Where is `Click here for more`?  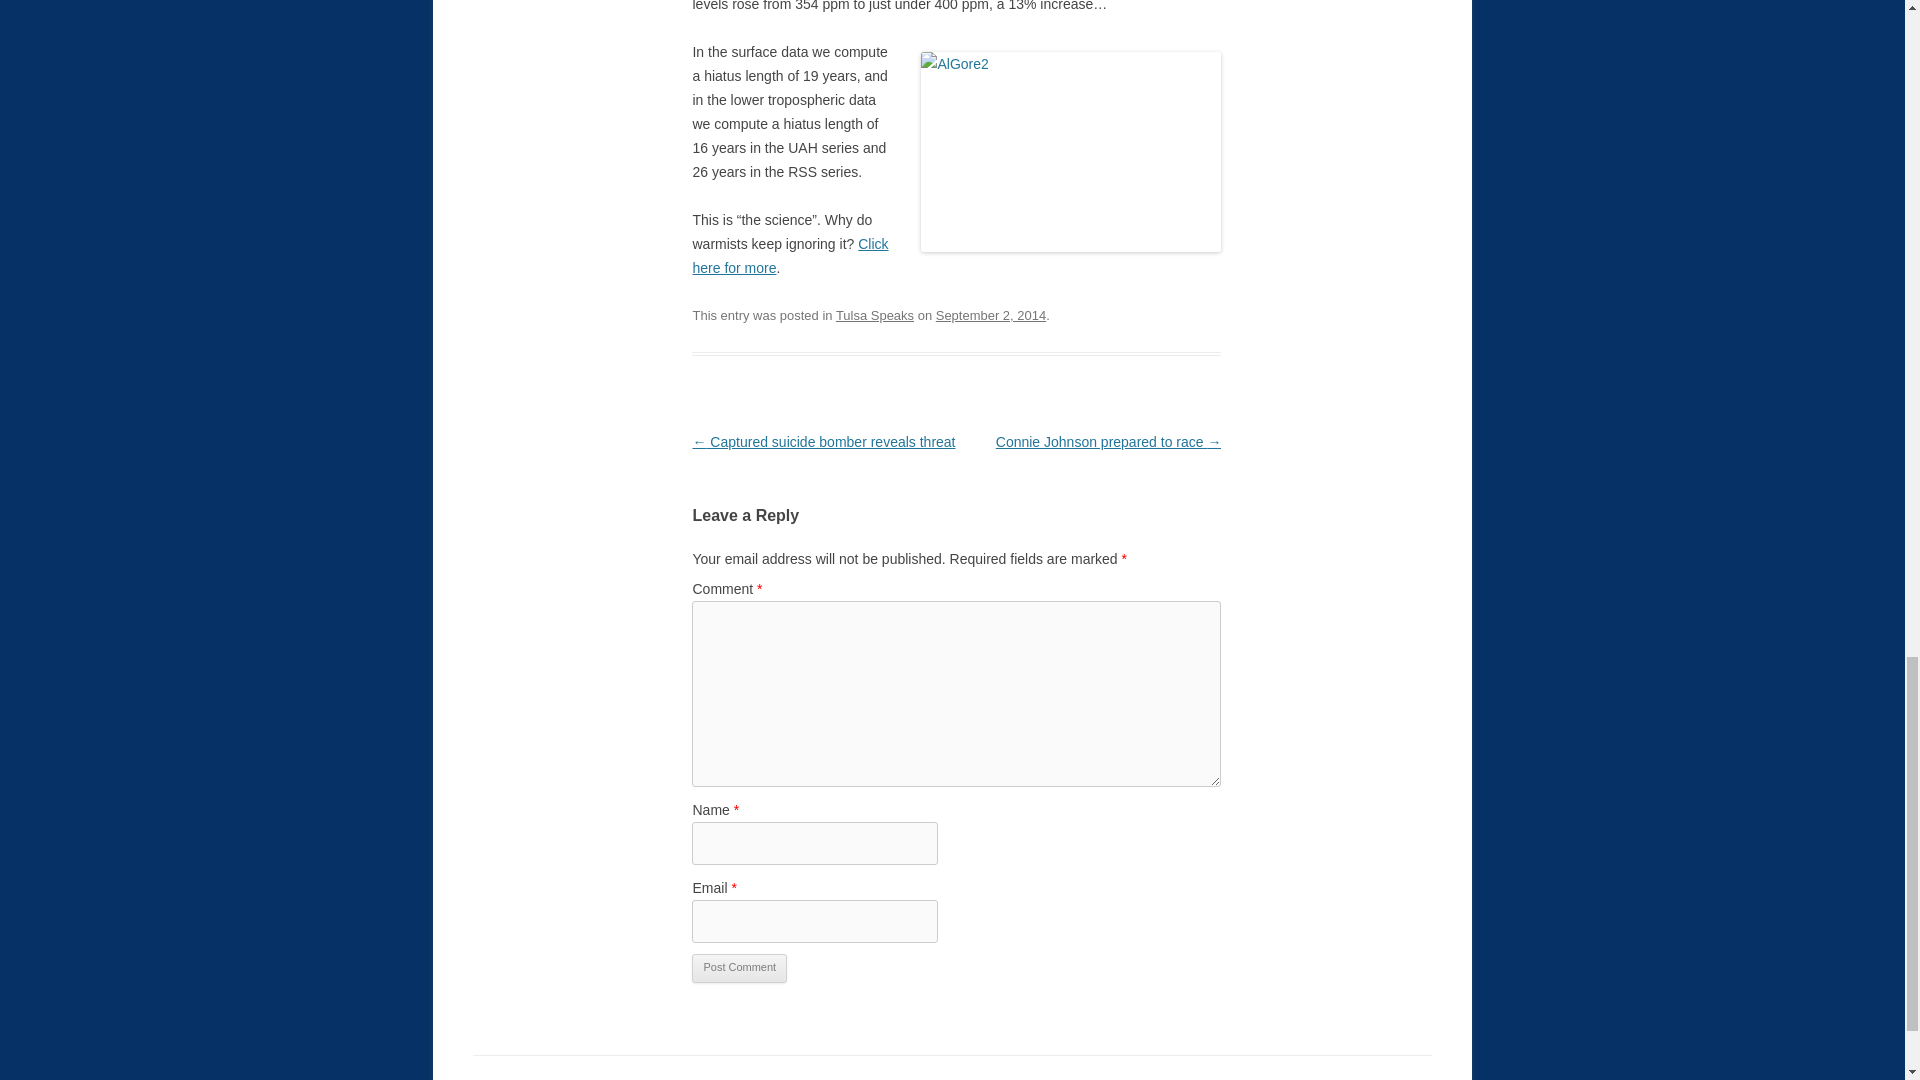
Click here for more is located at coordinates (789, 256).